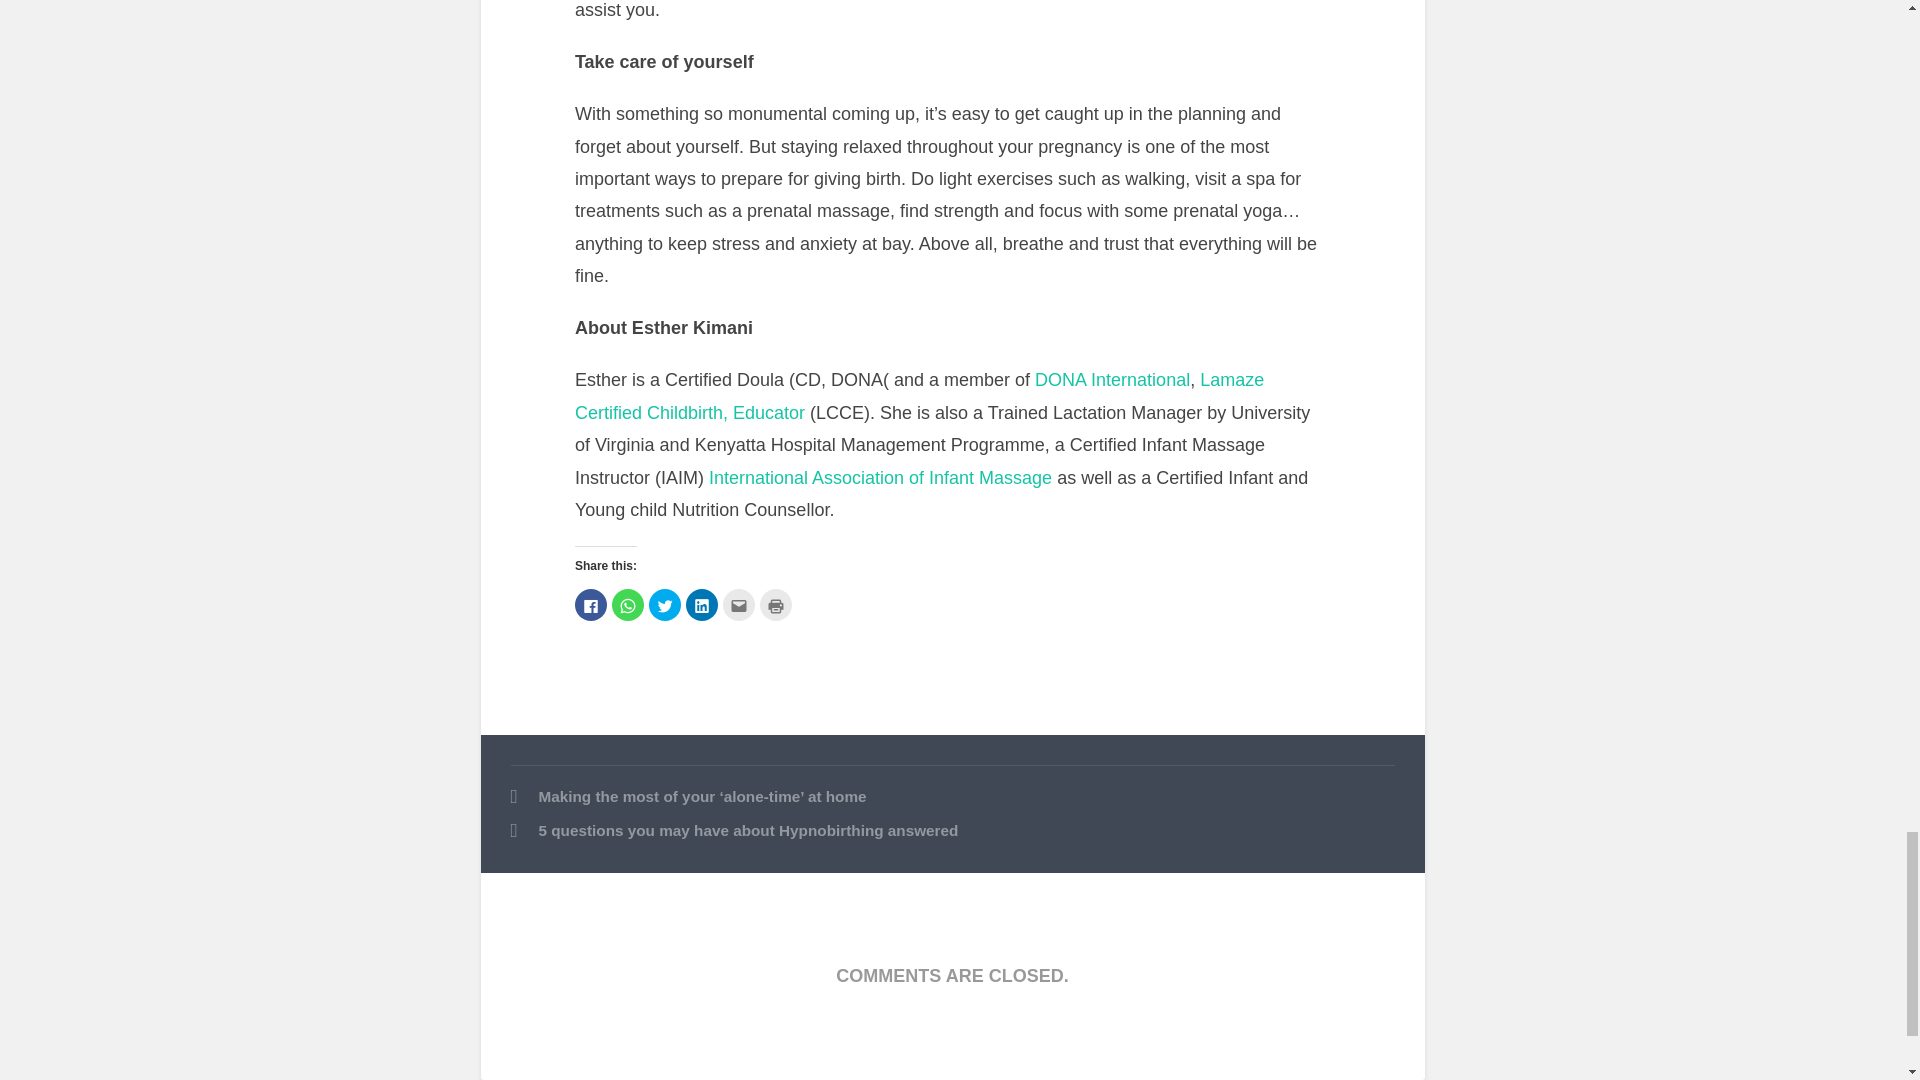  Describe the element at coordinates (590, 604) in the screenshot. I see `Click to share on Facebook` at that location.